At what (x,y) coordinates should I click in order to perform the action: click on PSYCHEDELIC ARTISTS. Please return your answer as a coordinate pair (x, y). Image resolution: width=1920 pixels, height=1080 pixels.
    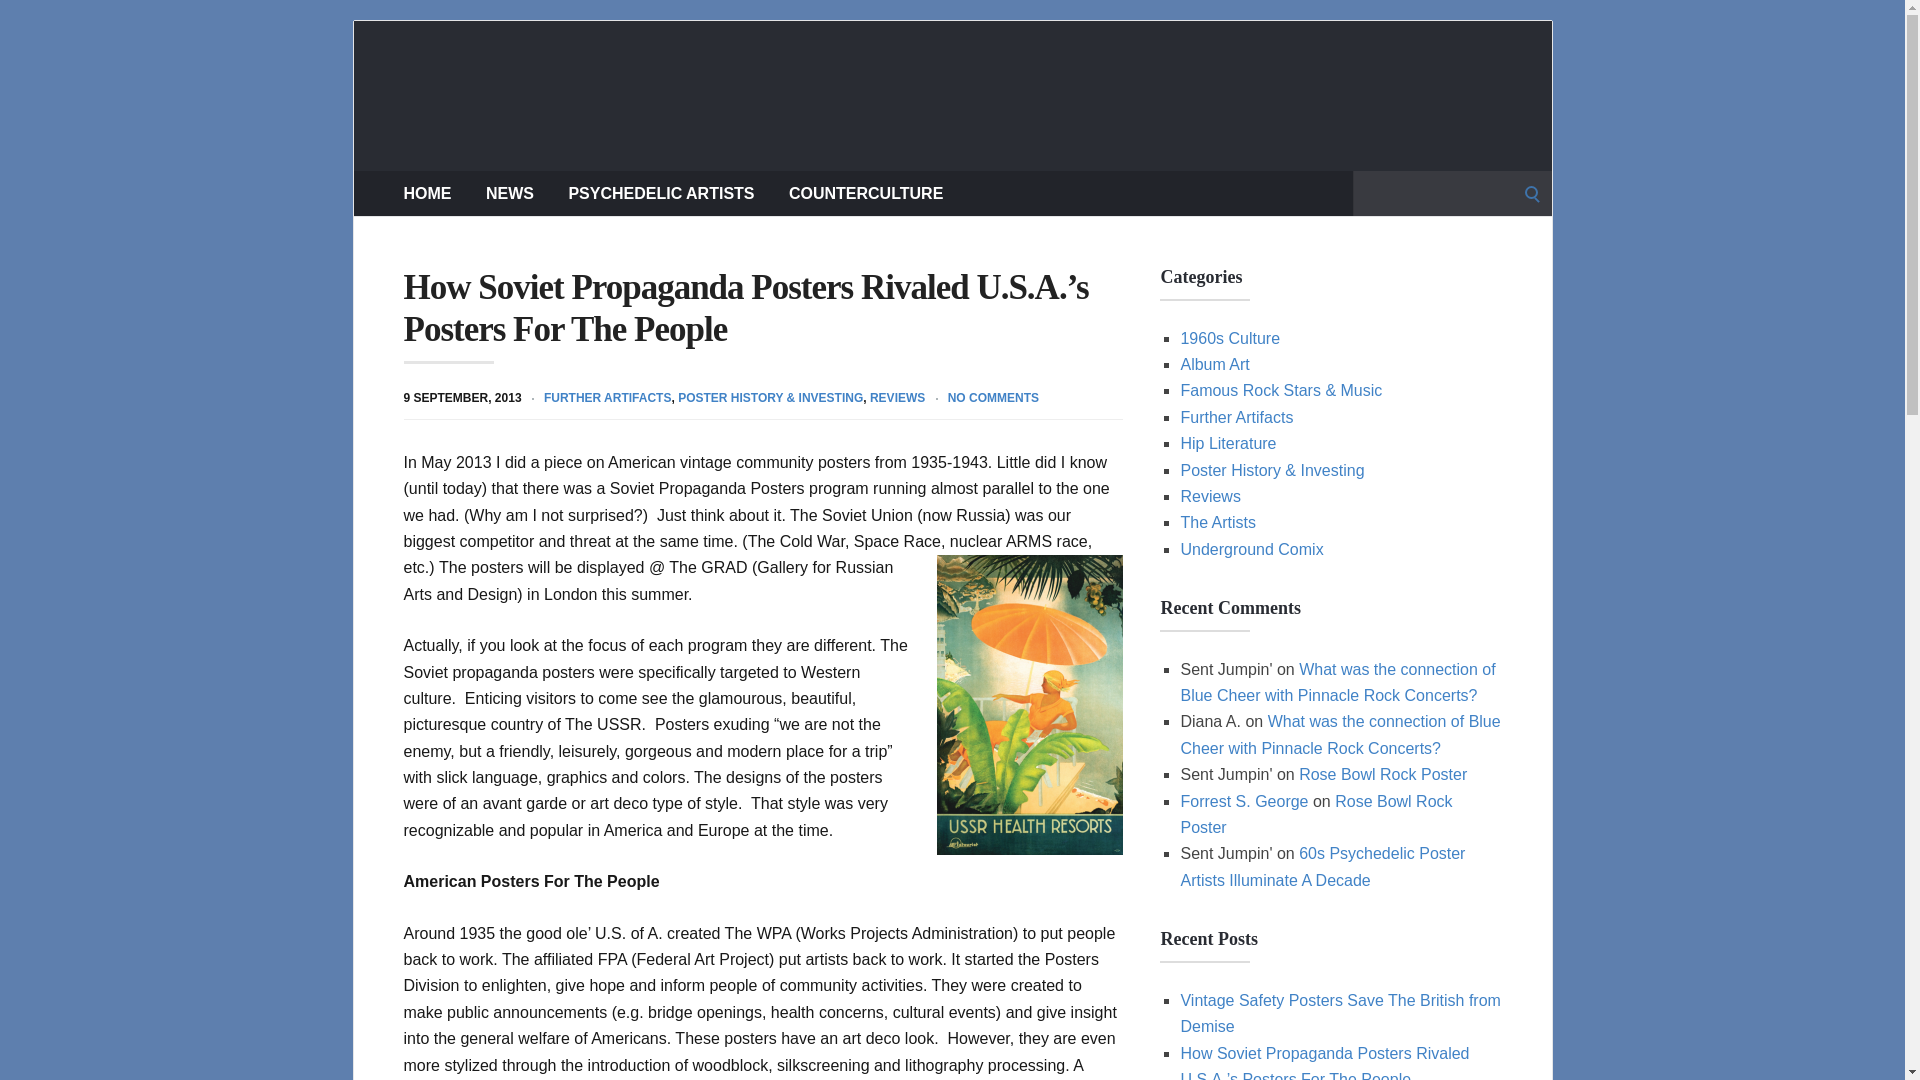
    Looking at the image, I should click on (661, 193).